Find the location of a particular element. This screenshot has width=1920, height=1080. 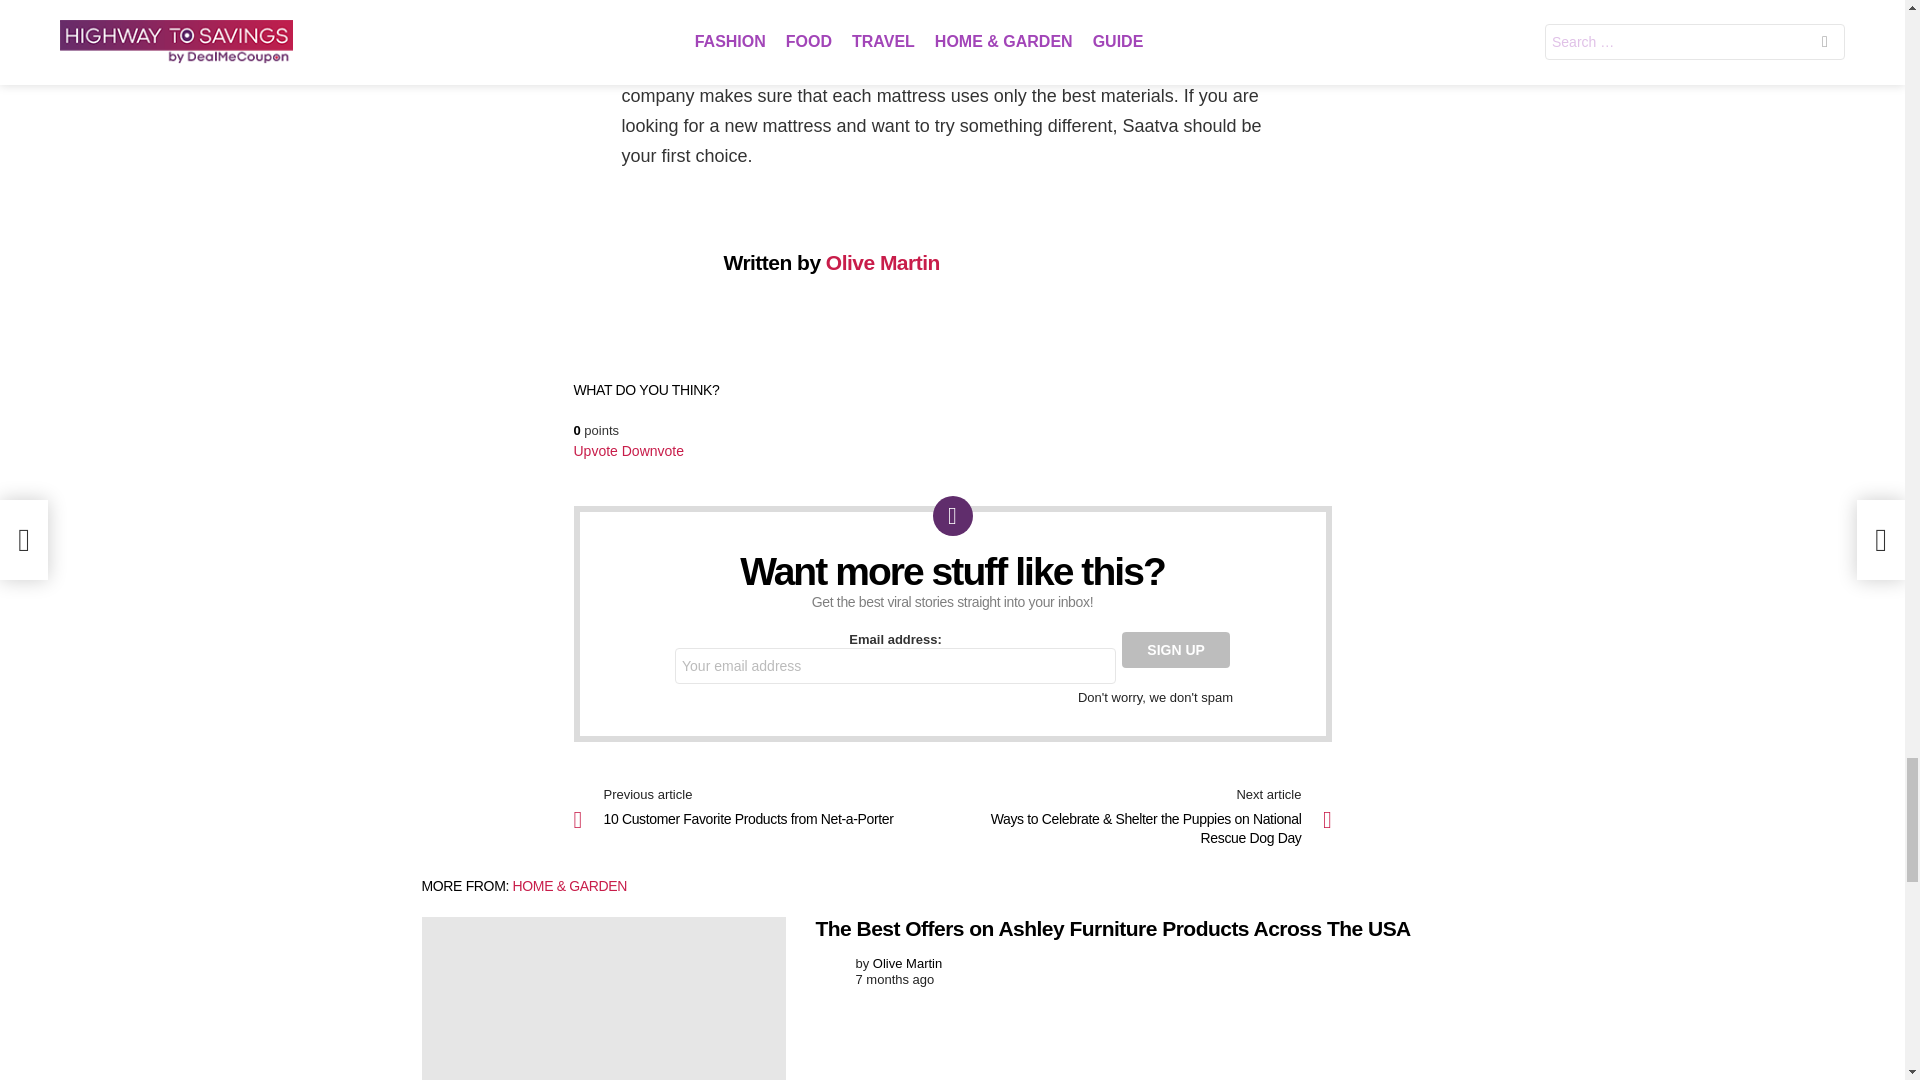

Posts by Olive Martin is located at coordinates (908, 962).